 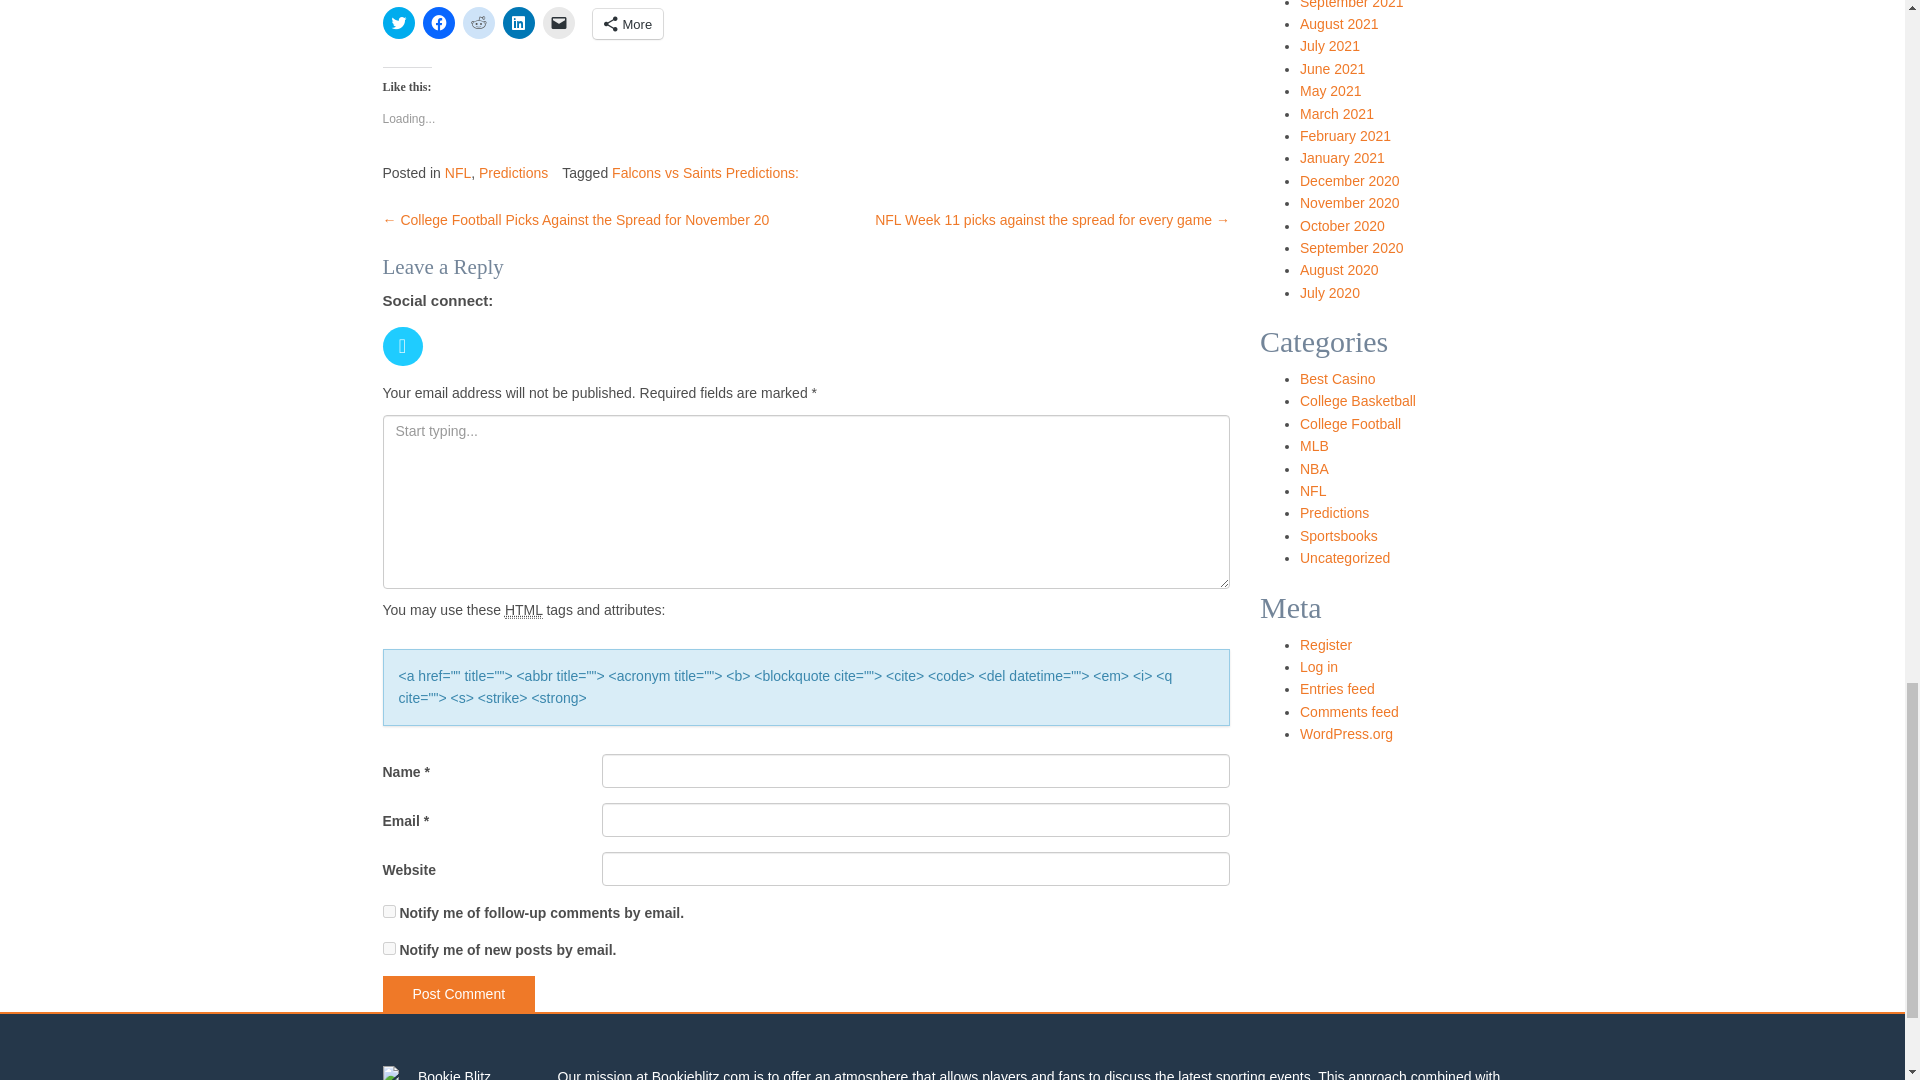 What do you see at coordinates (517, 22) in the screenshot?
I see `Click to share on LinkedIn` at bounding box center [517, 22].